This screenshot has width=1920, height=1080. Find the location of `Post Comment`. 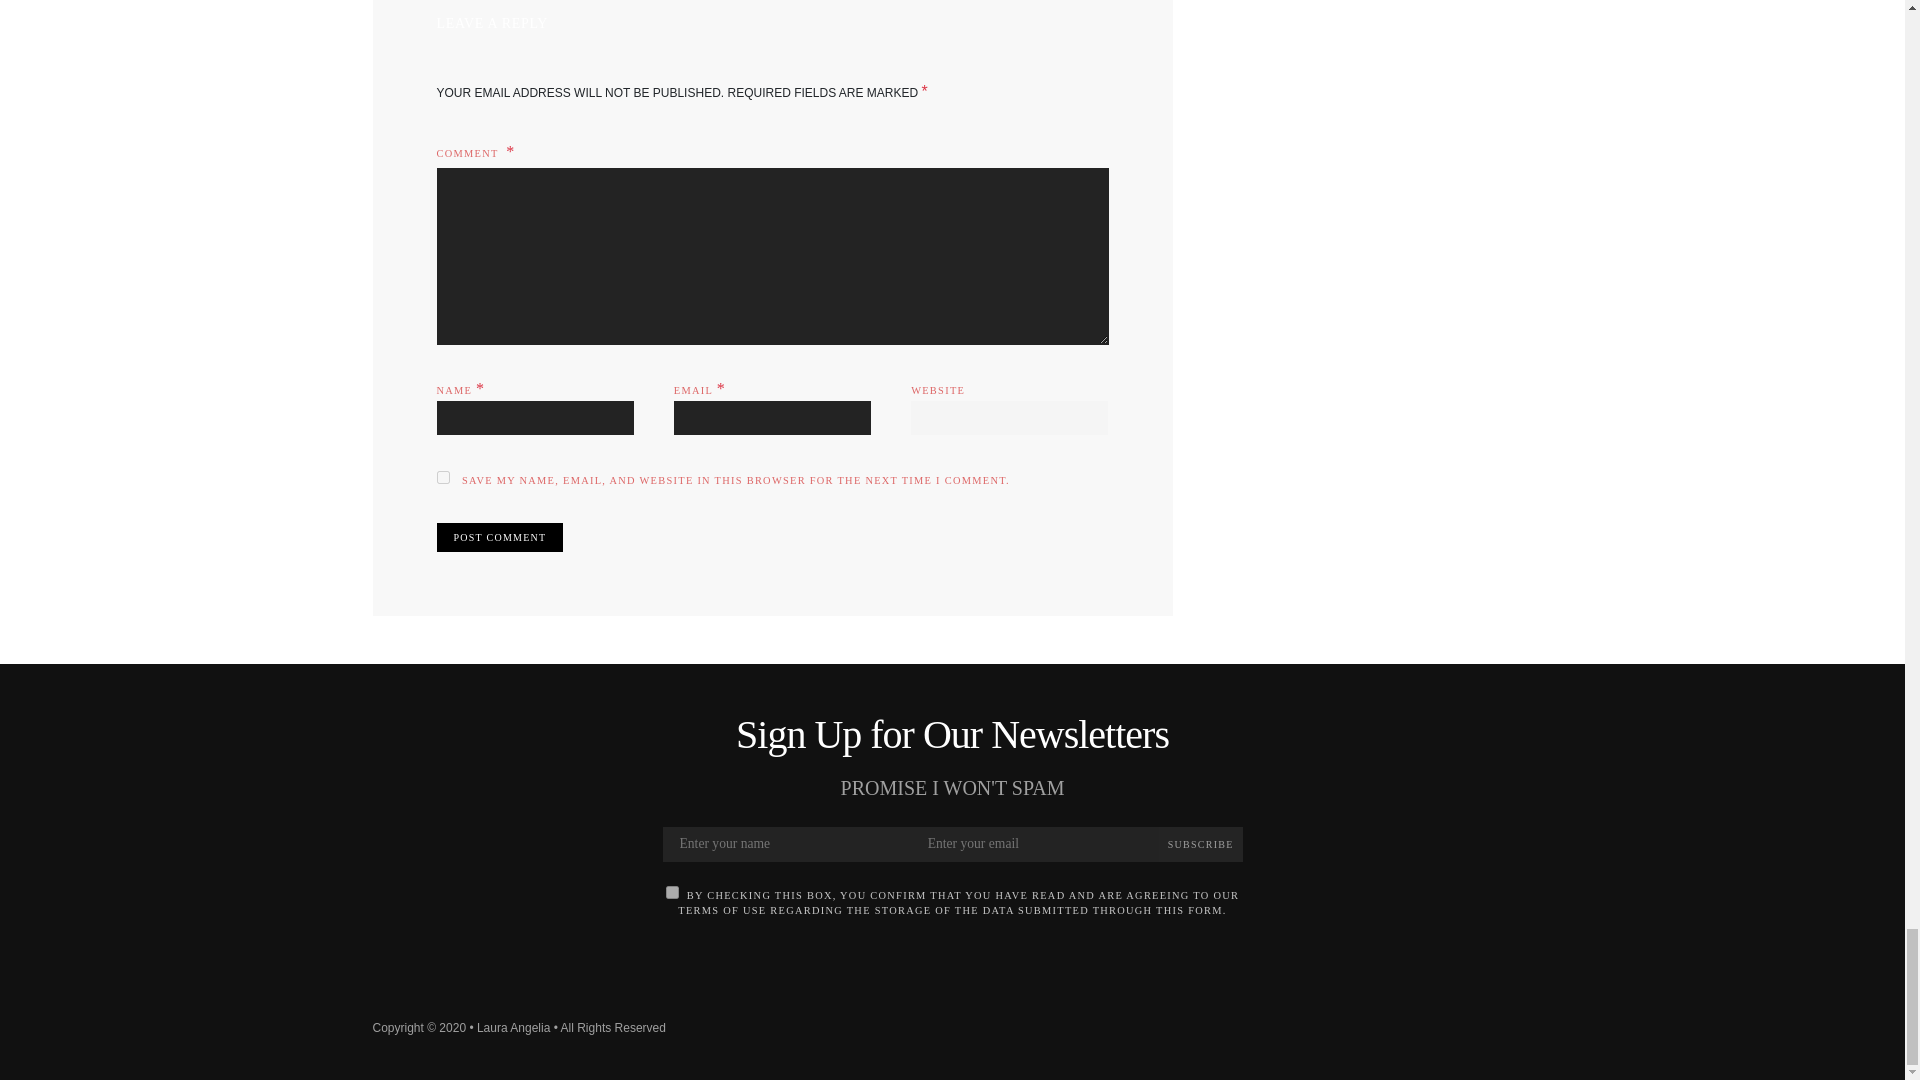

Post Comment is located at coordinates (498, 536).